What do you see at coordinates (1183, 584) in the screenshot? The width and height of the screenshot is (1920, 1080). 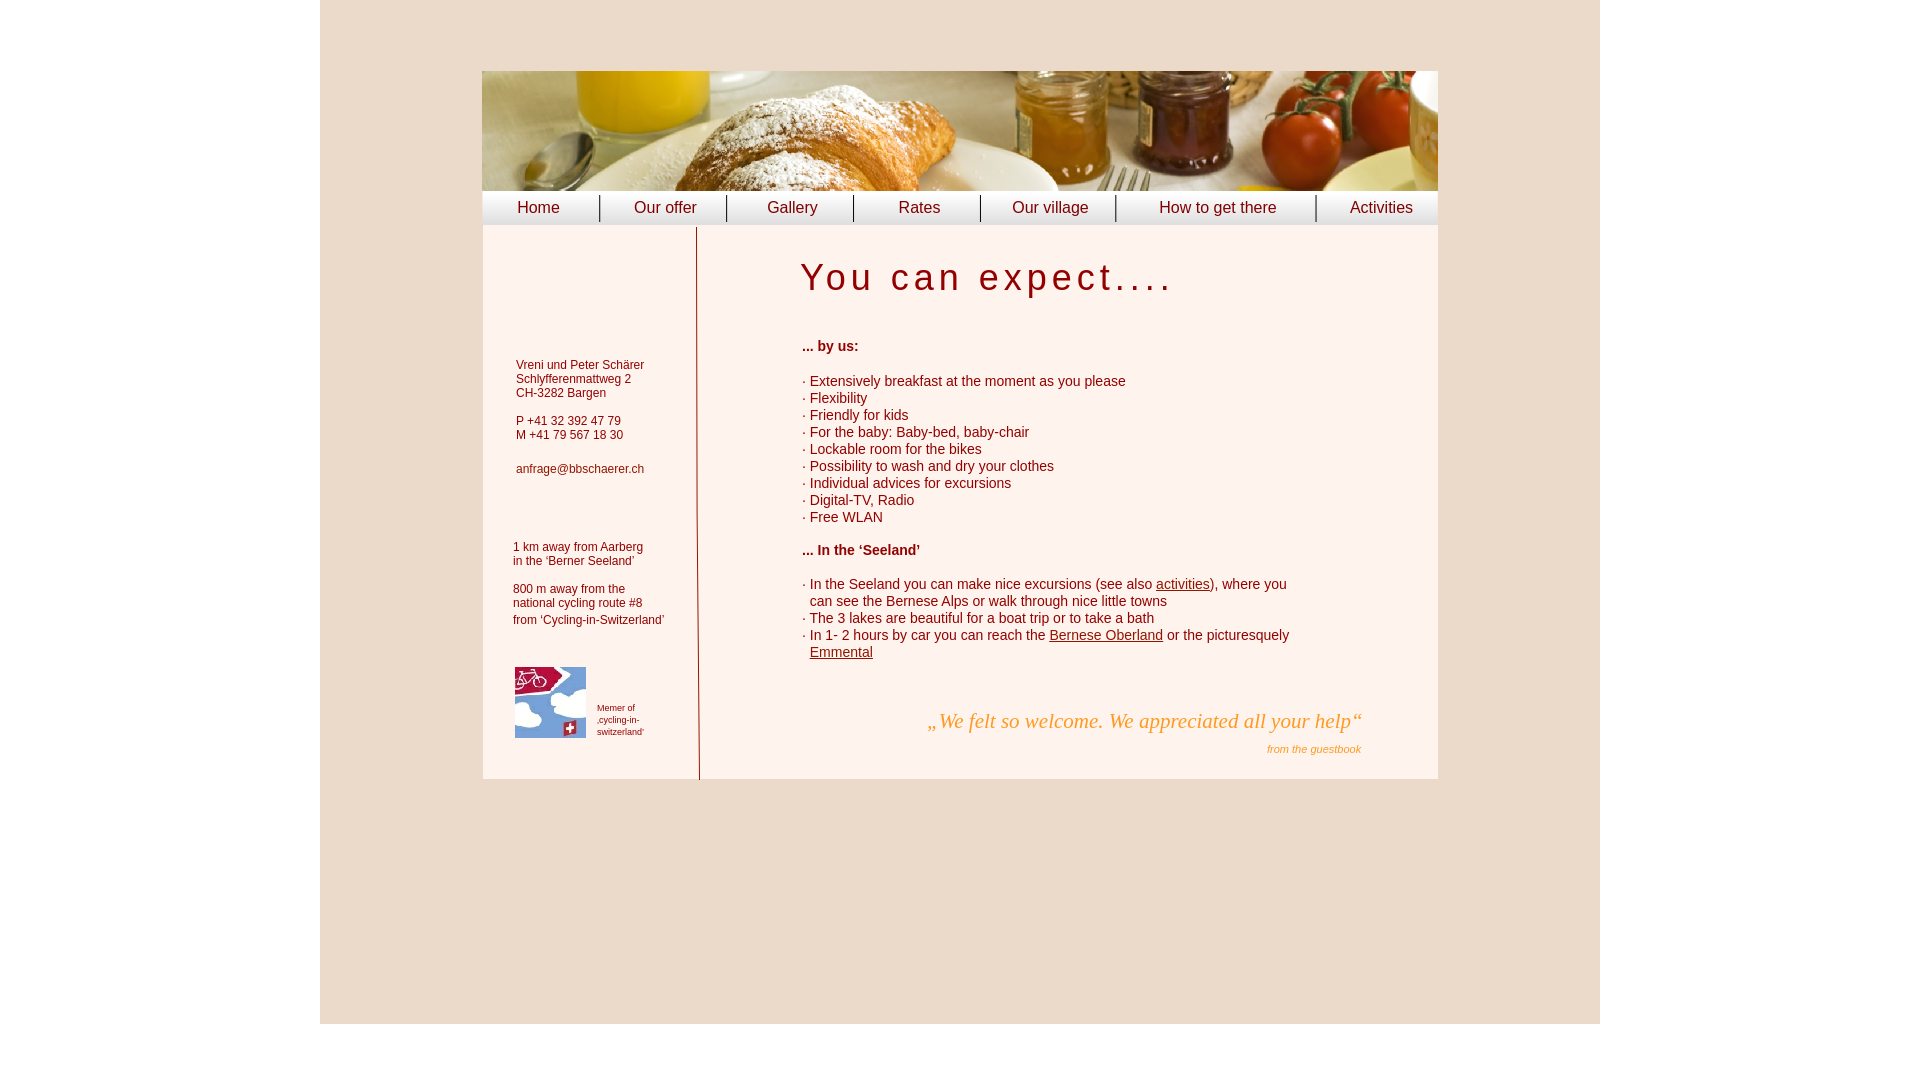 I see `activities` at bounding box center [1183, 584].